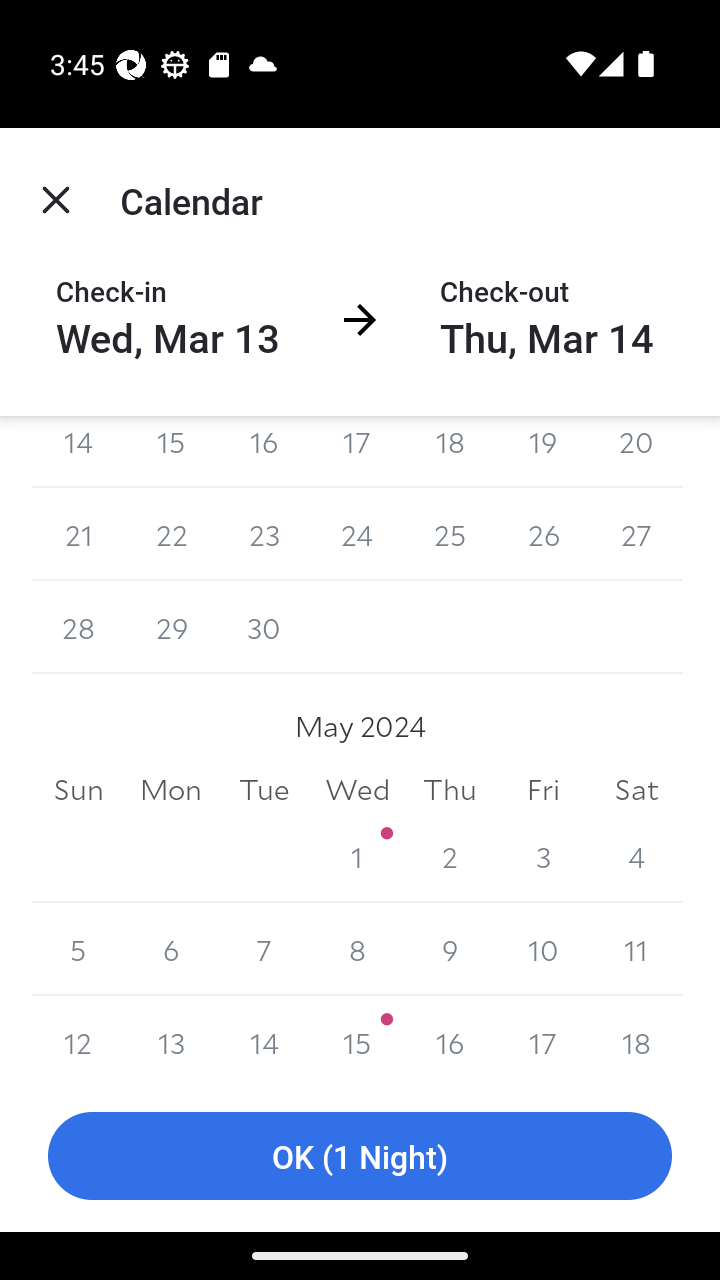  What do you see at coordinates (636, 856) in the screenshot?
I see `4 4 May 2024` at bounding box center [636, 856].